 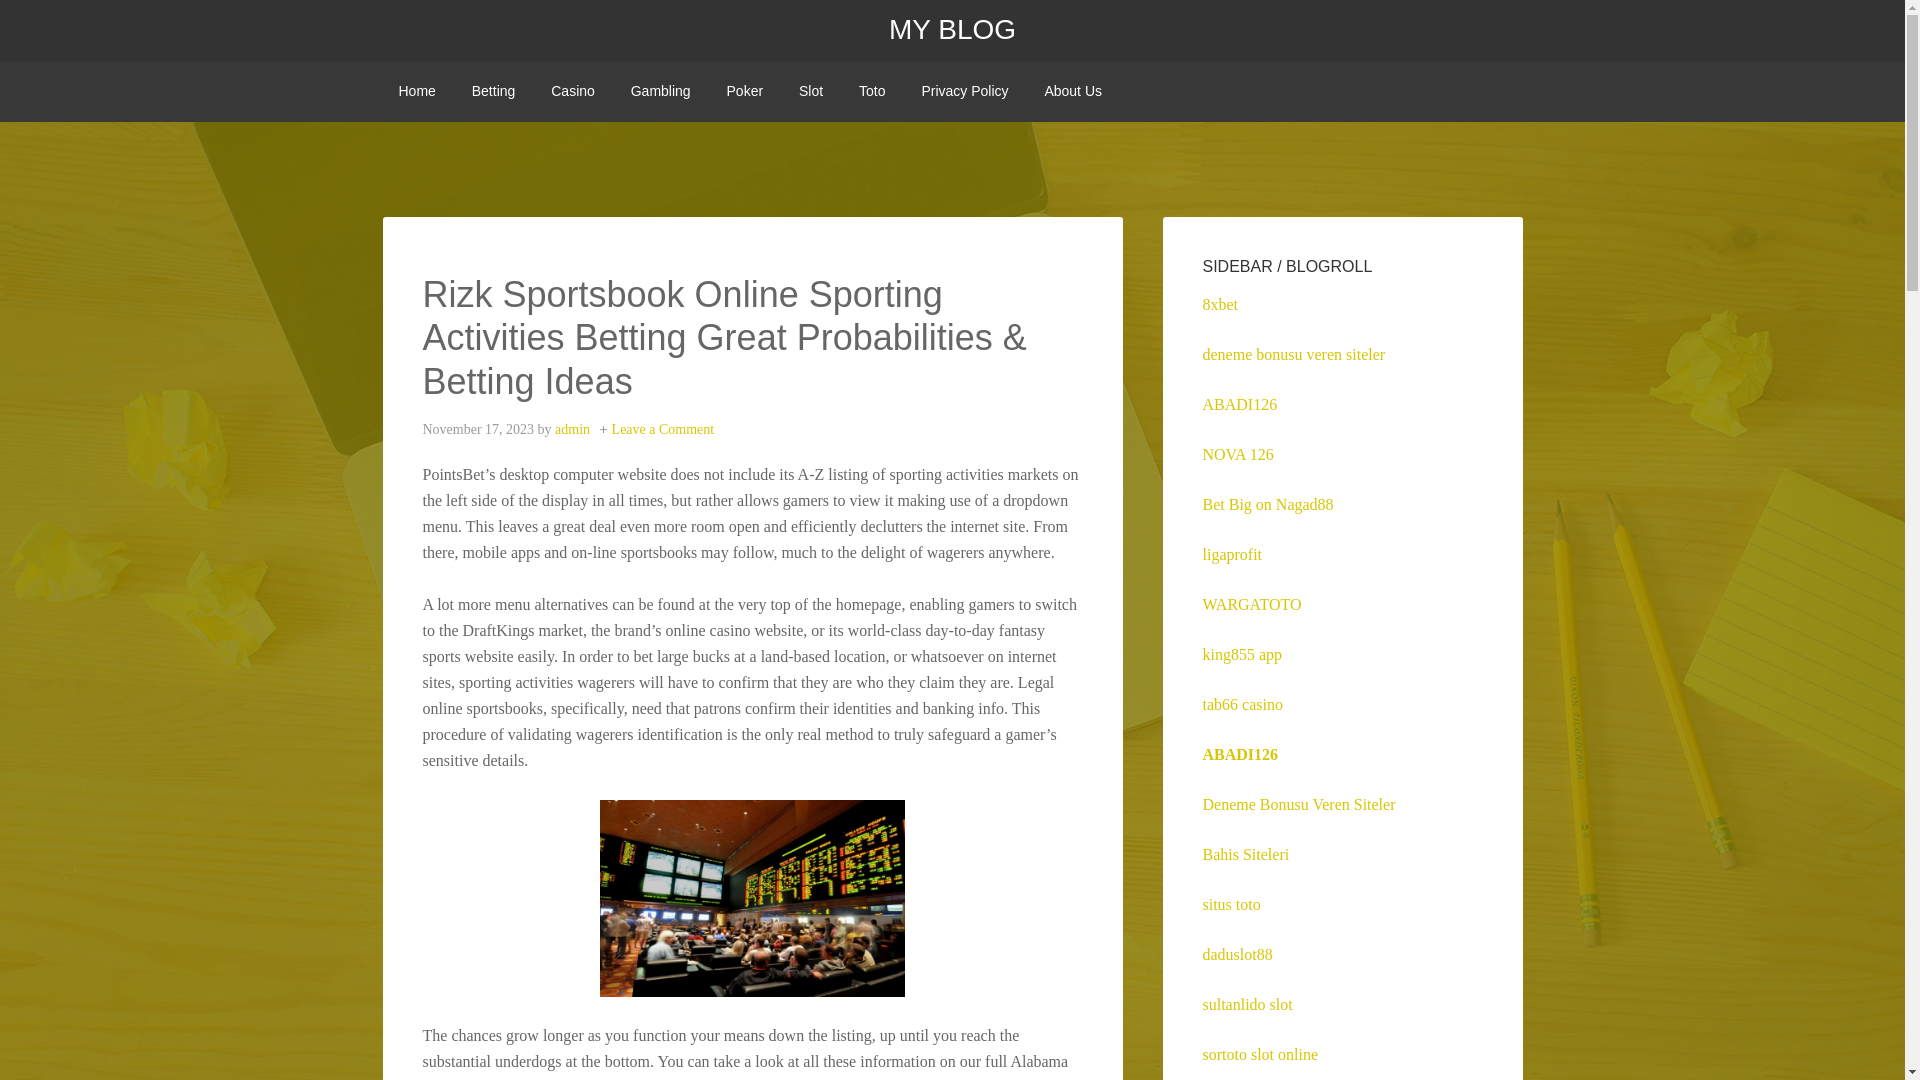 What do you see at coordinates (1072, 91) in the screenshot?
I see `About Us` at bounding box center [1072, 91].